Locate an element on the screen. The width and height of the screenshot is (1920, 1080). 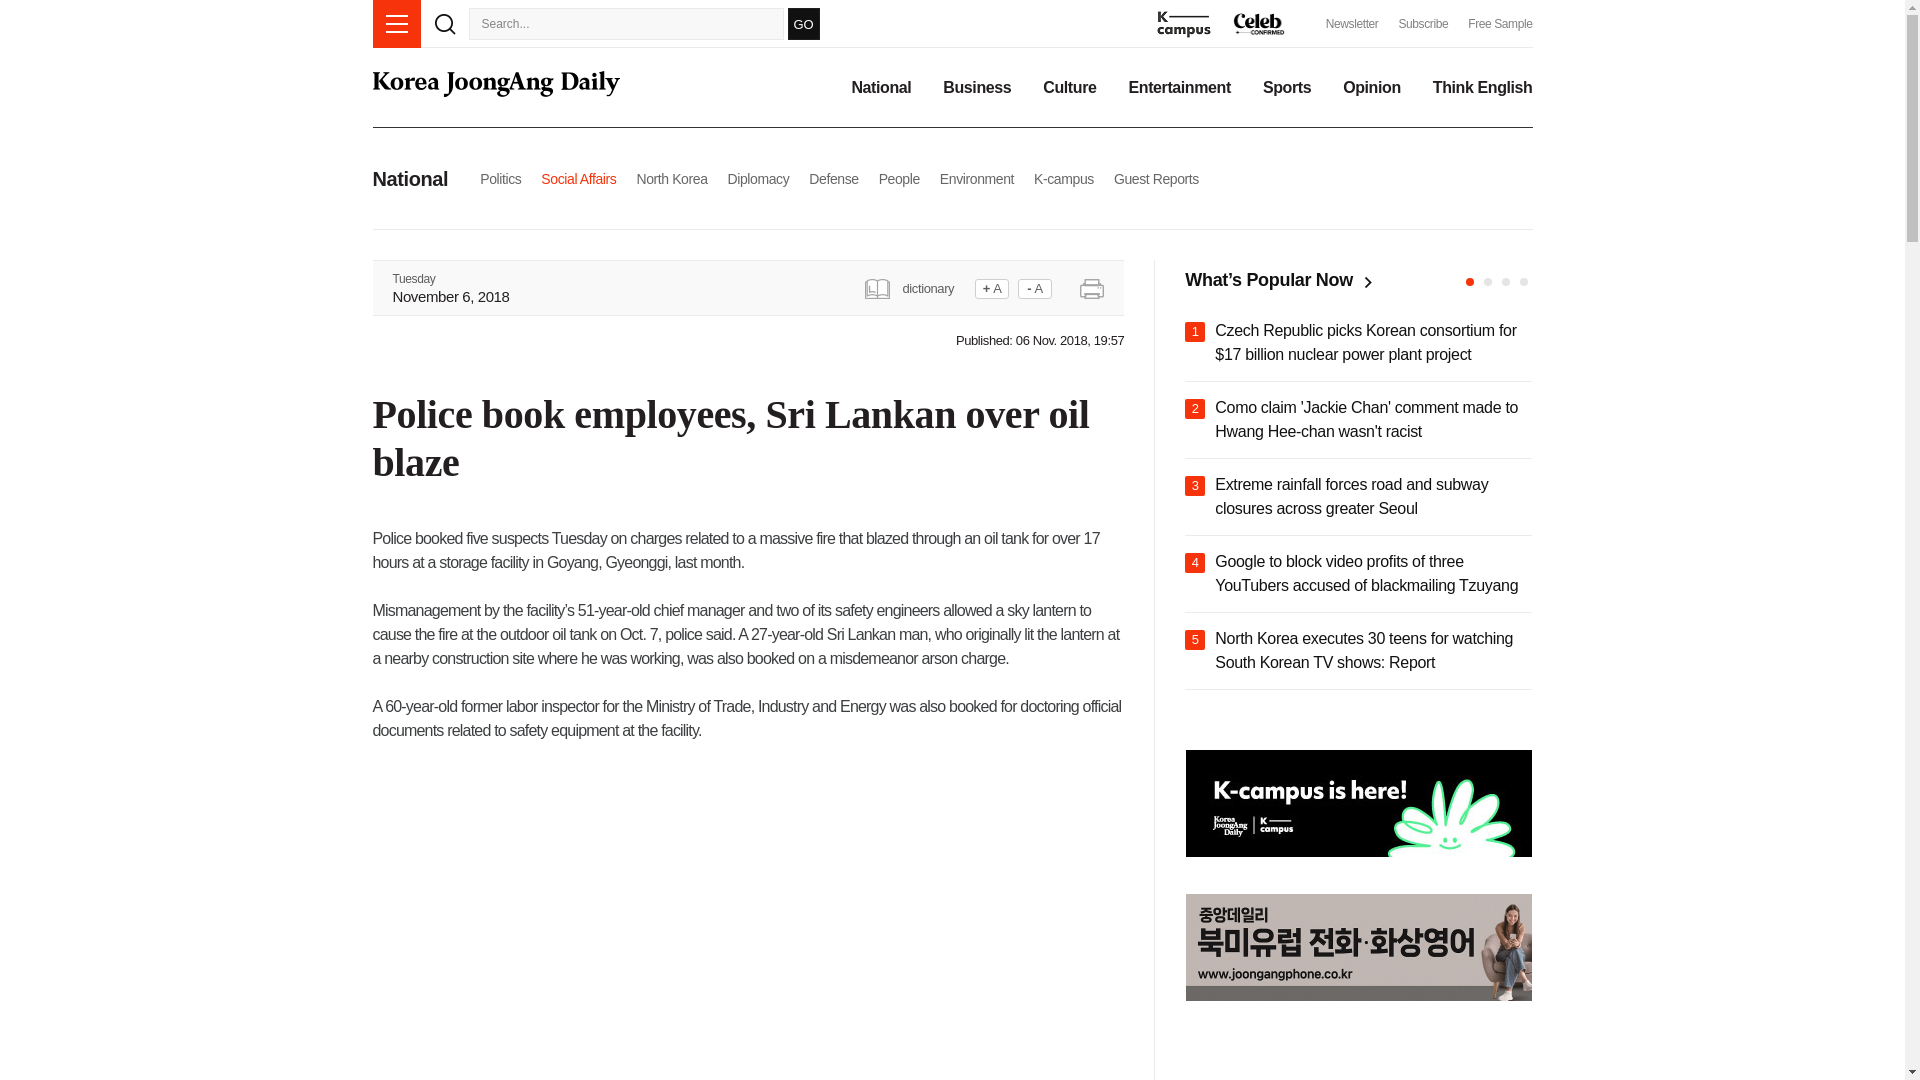
Politics is located at coordinates (500, 178).